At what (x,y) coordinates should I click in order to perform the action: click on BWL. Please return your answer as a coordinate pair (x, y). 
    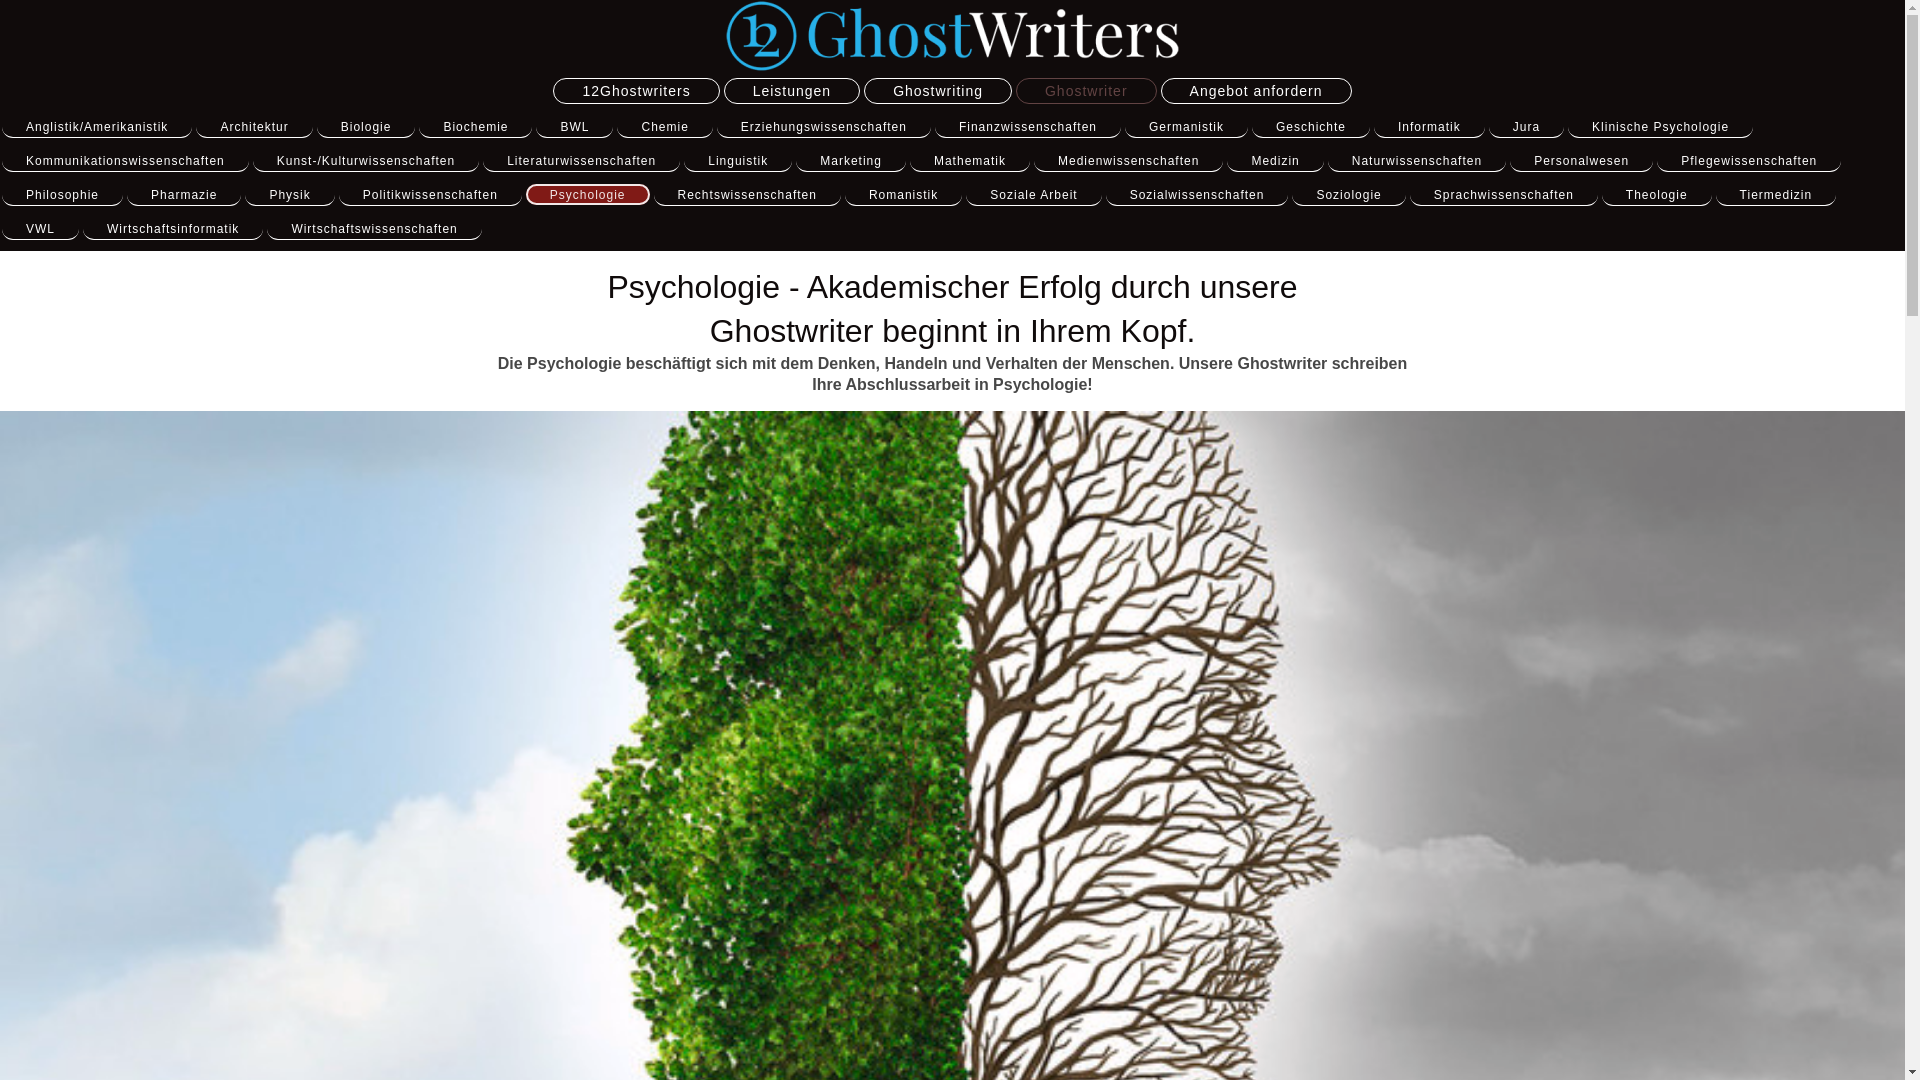
    Looking at the image, I should click on (574, 127).